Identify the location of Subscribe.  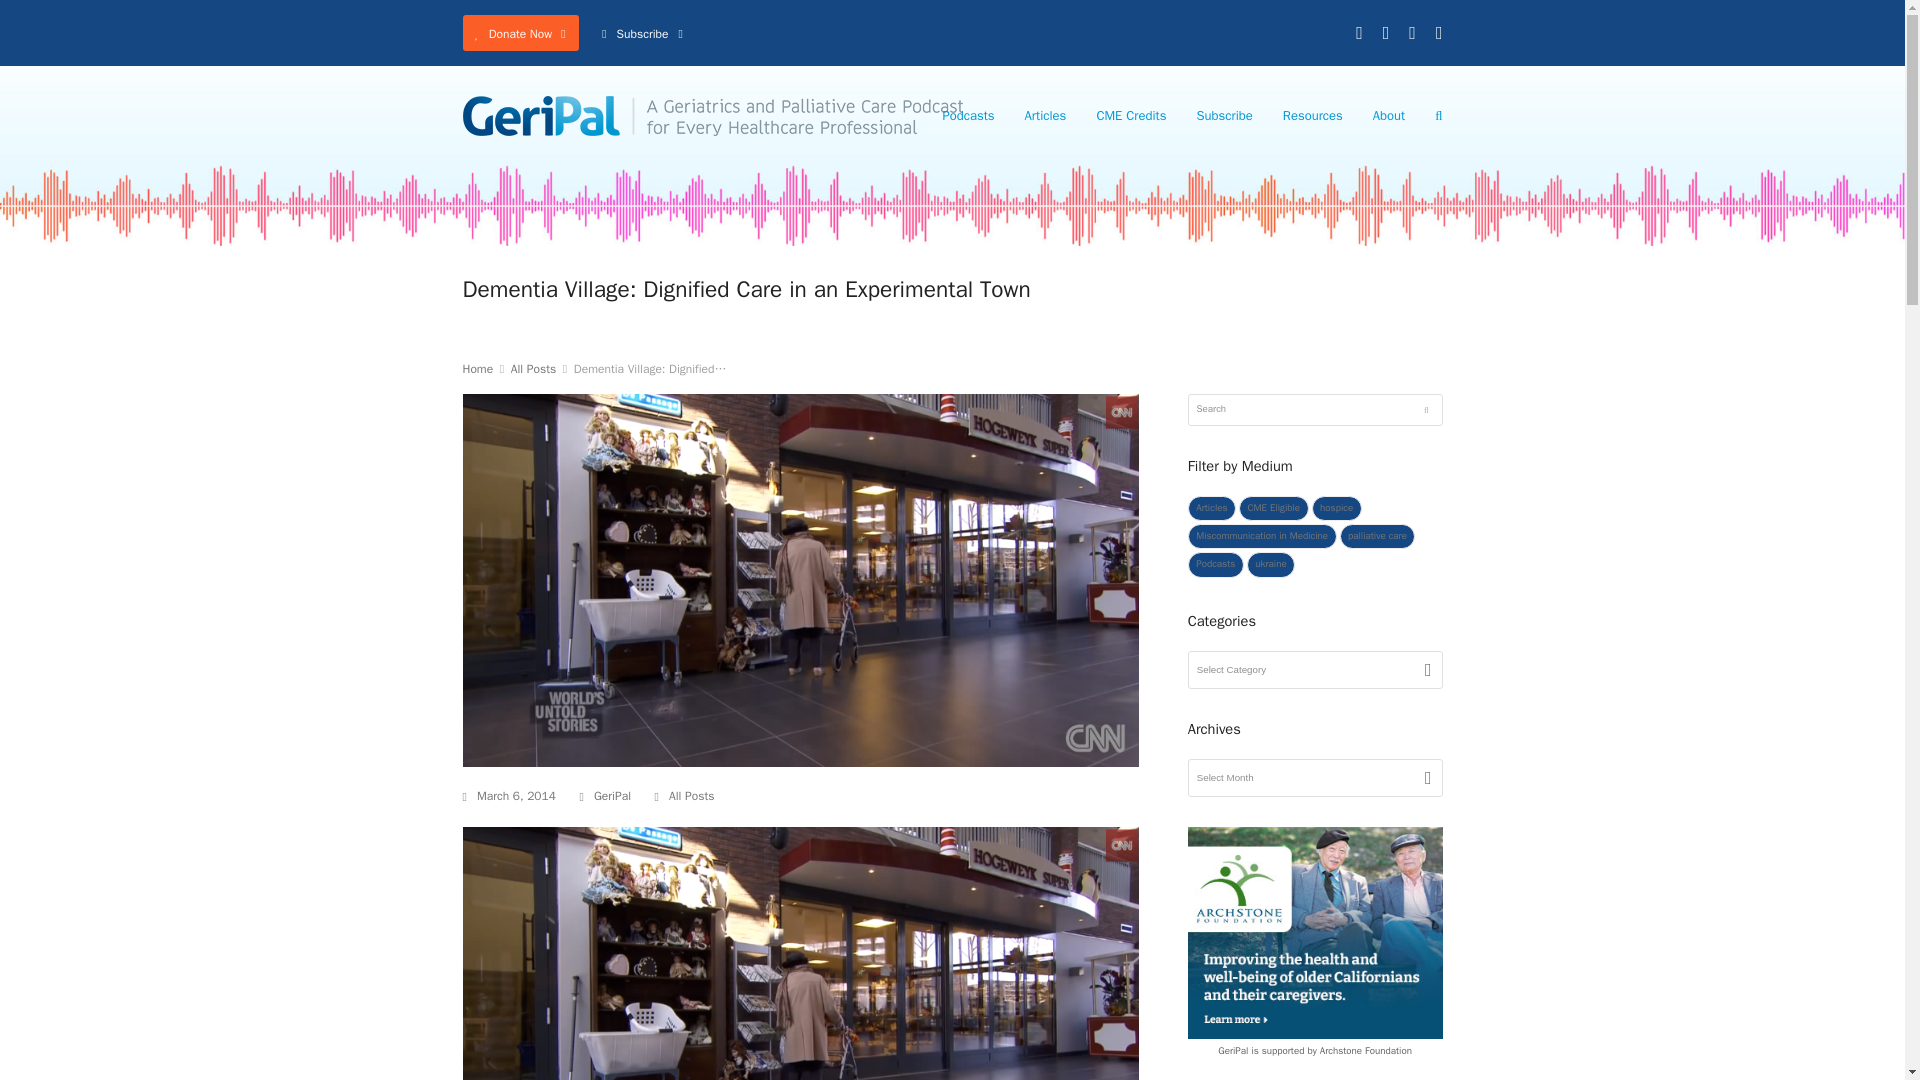
(1224, 116).